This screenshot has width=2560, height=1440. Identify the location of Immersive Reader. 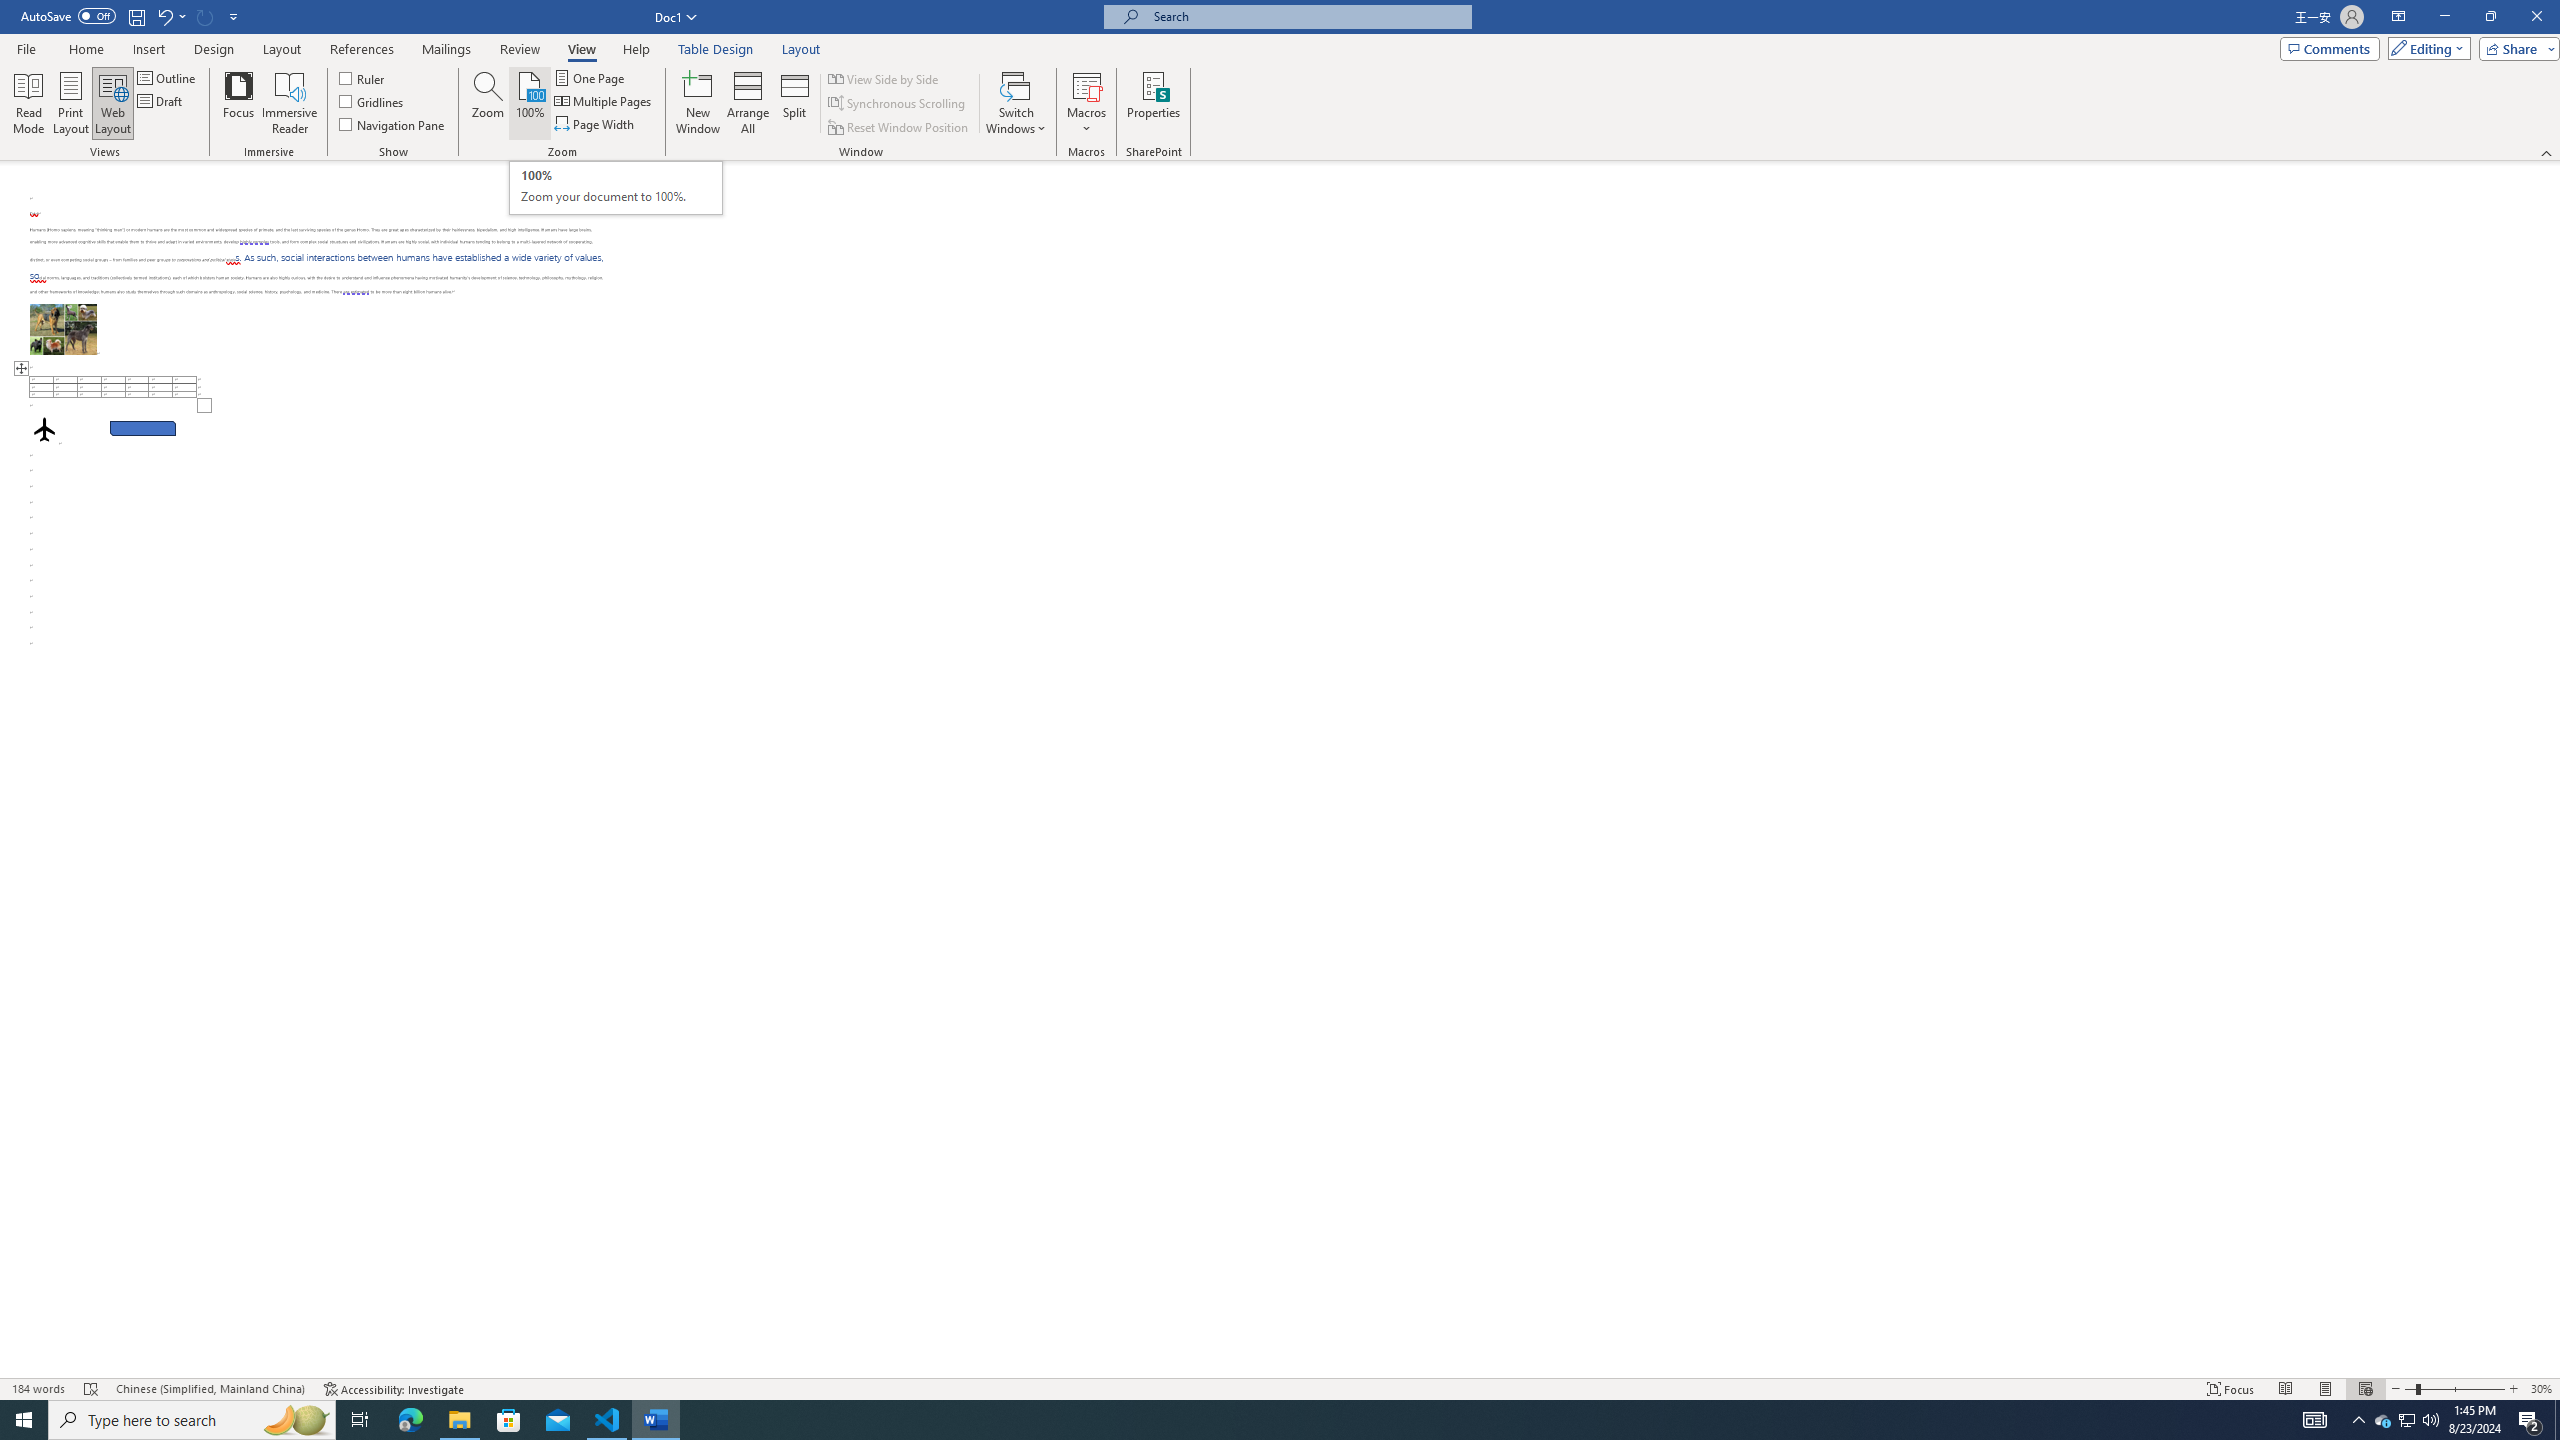
(290, 103).